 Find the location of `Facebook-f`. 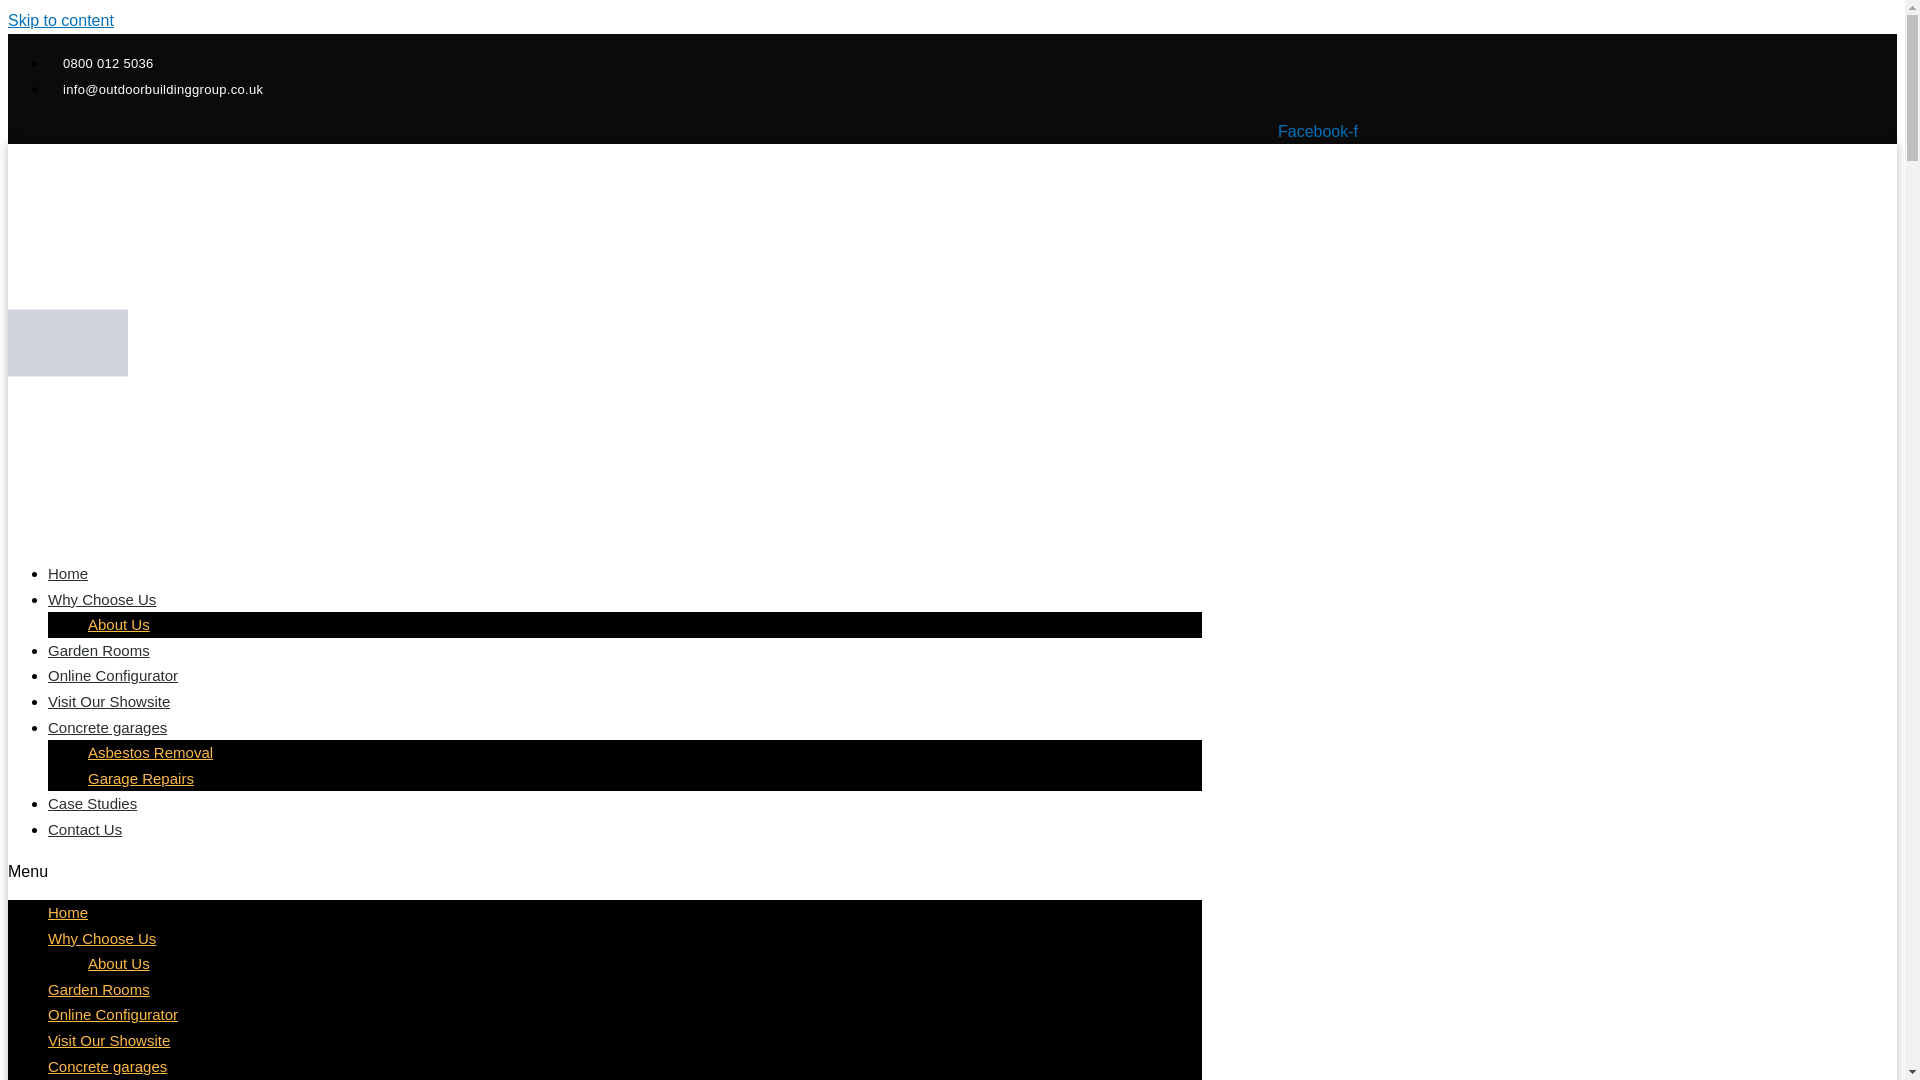

Facebook-f is located at coordinates (1318, 132).